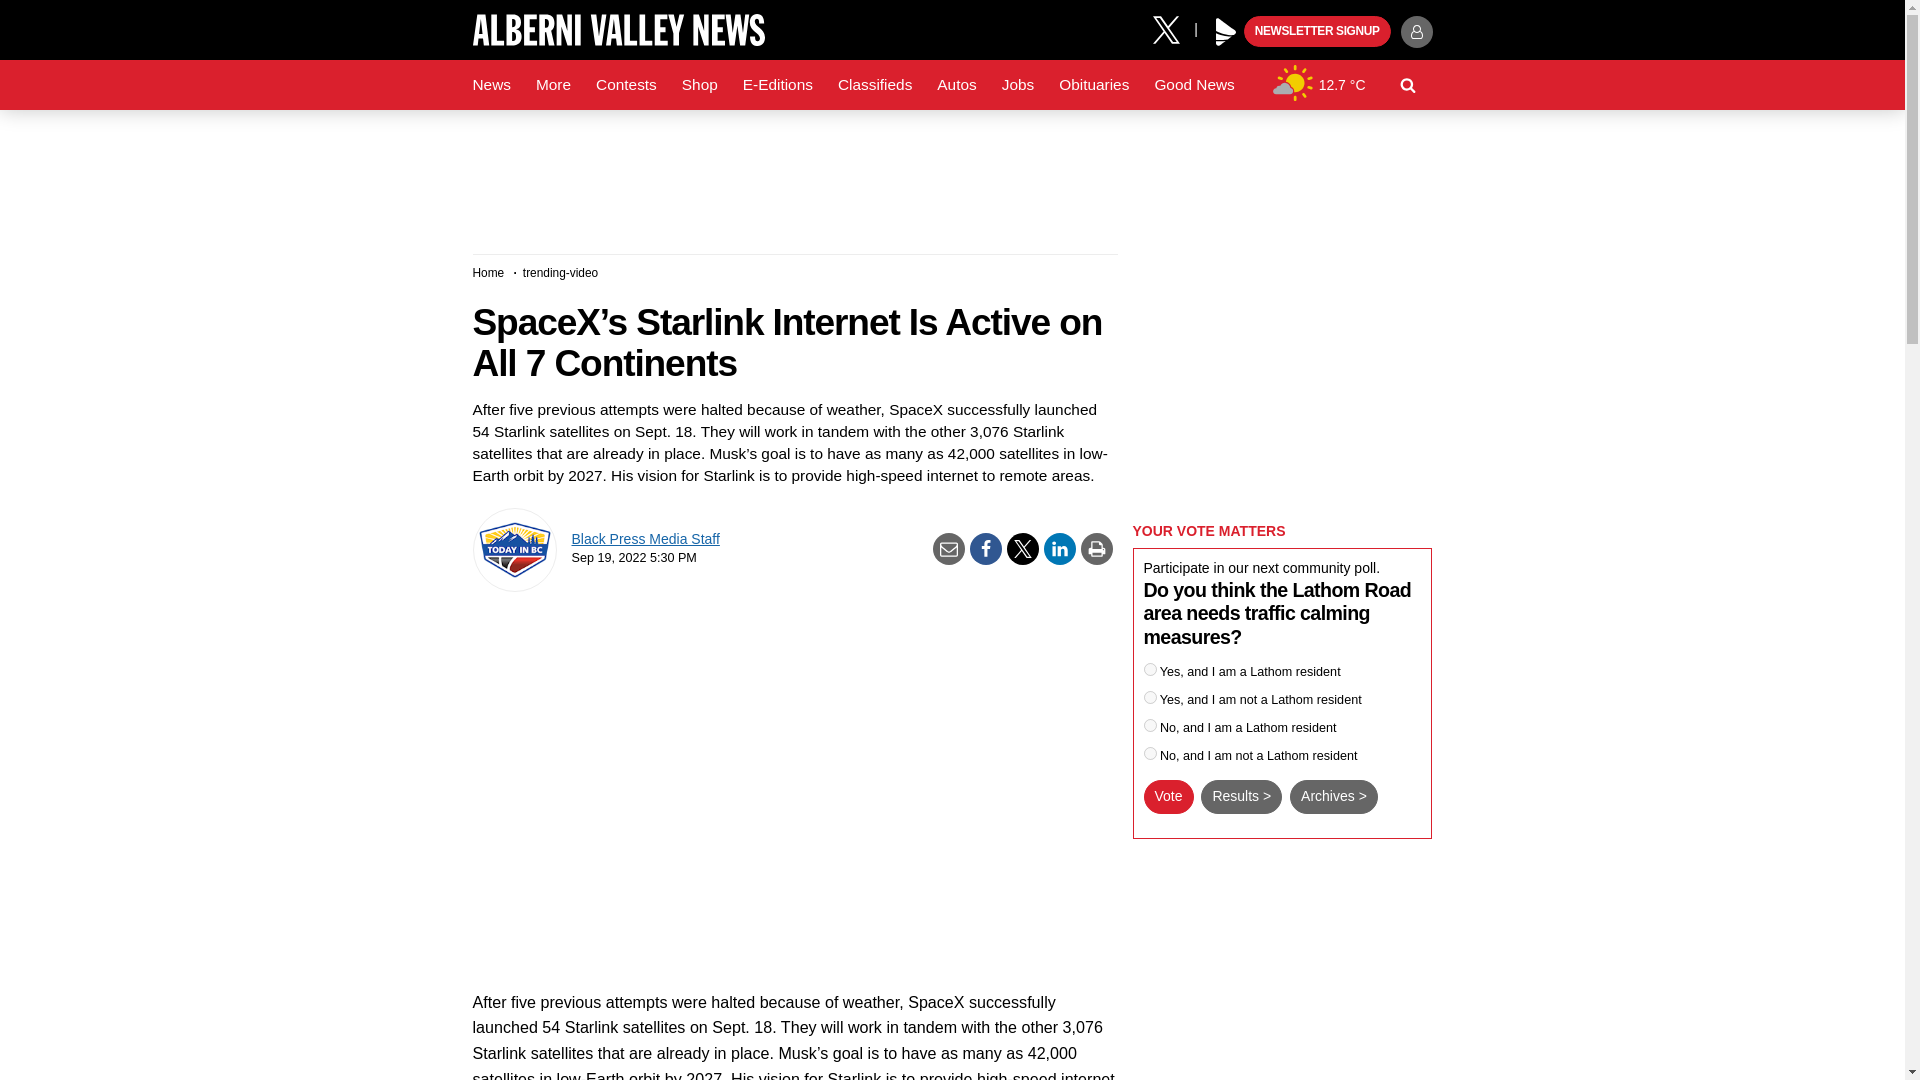 This screenshot has width=1920, height=1080. Describe the element at coordinates (1226, 32) in the screenshot. I see `Play` at that location.